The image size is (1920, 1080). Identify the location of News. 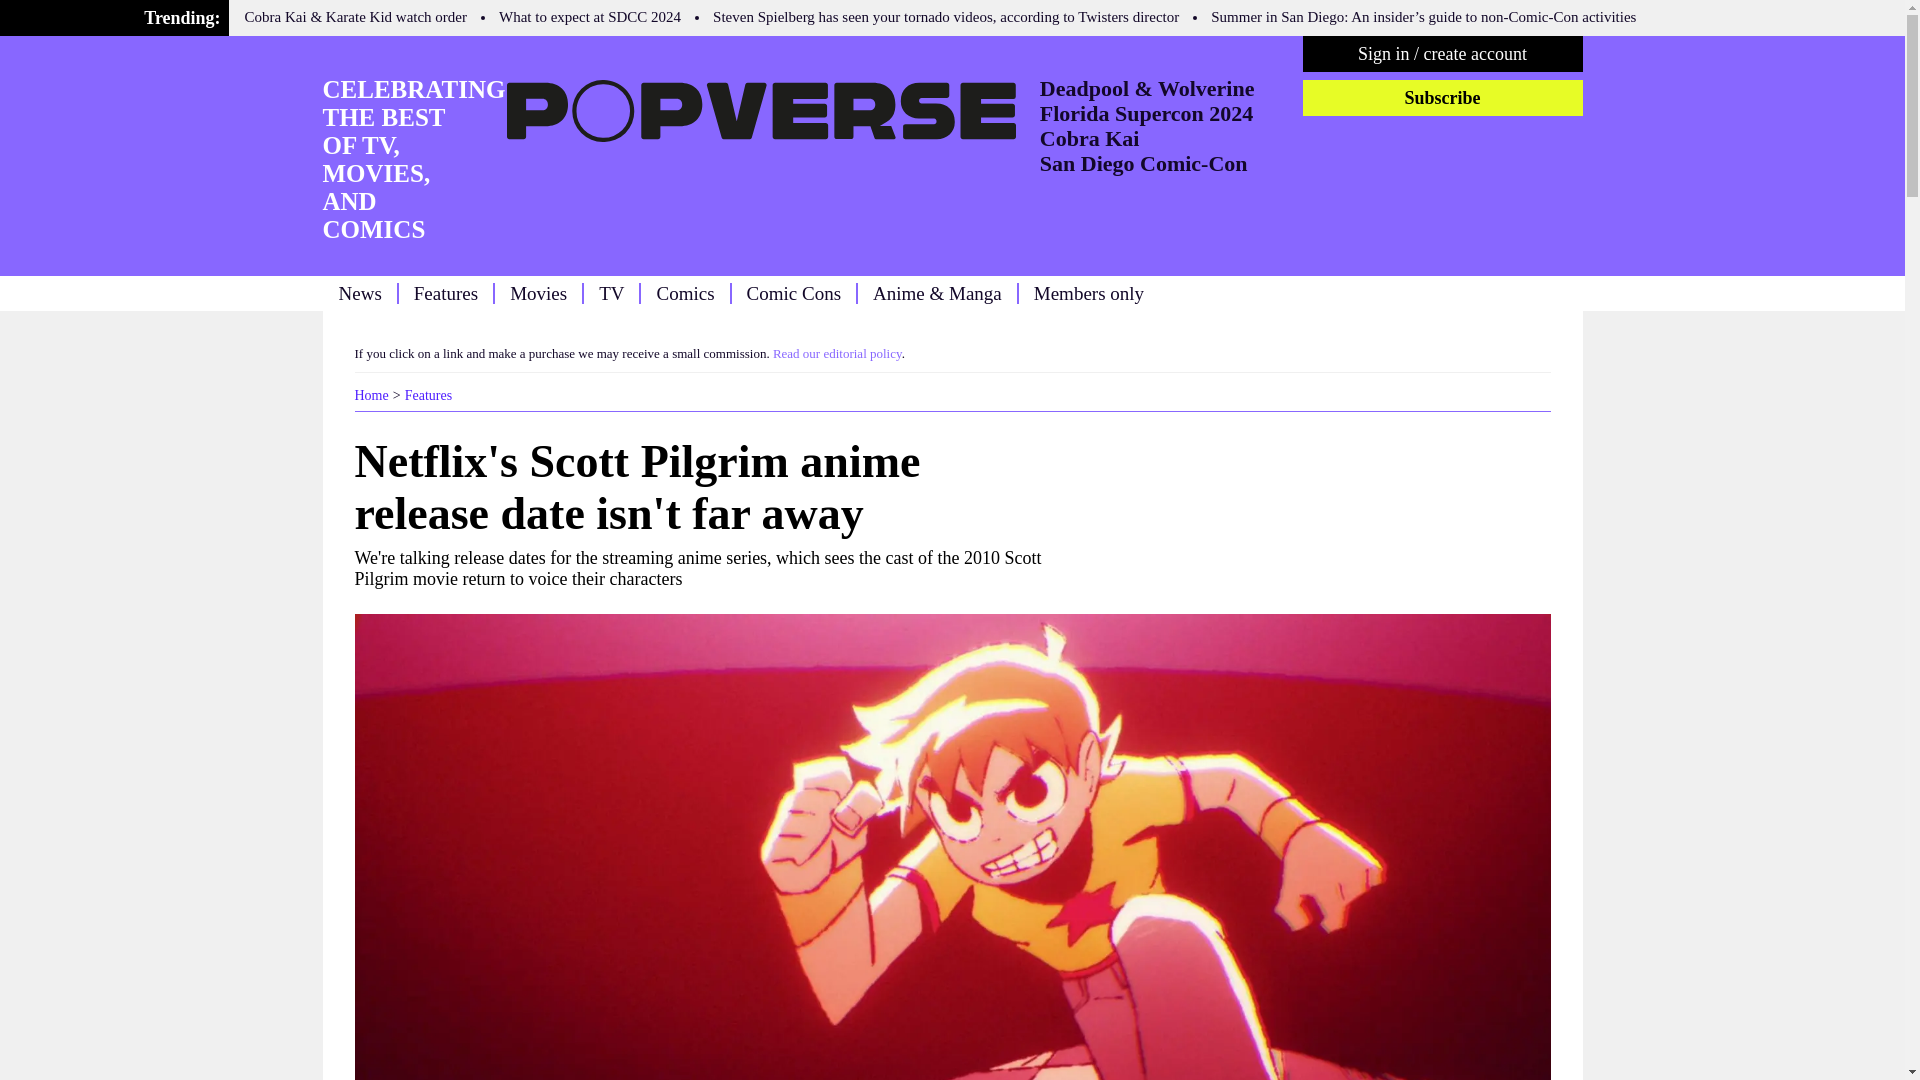
(358, 292).